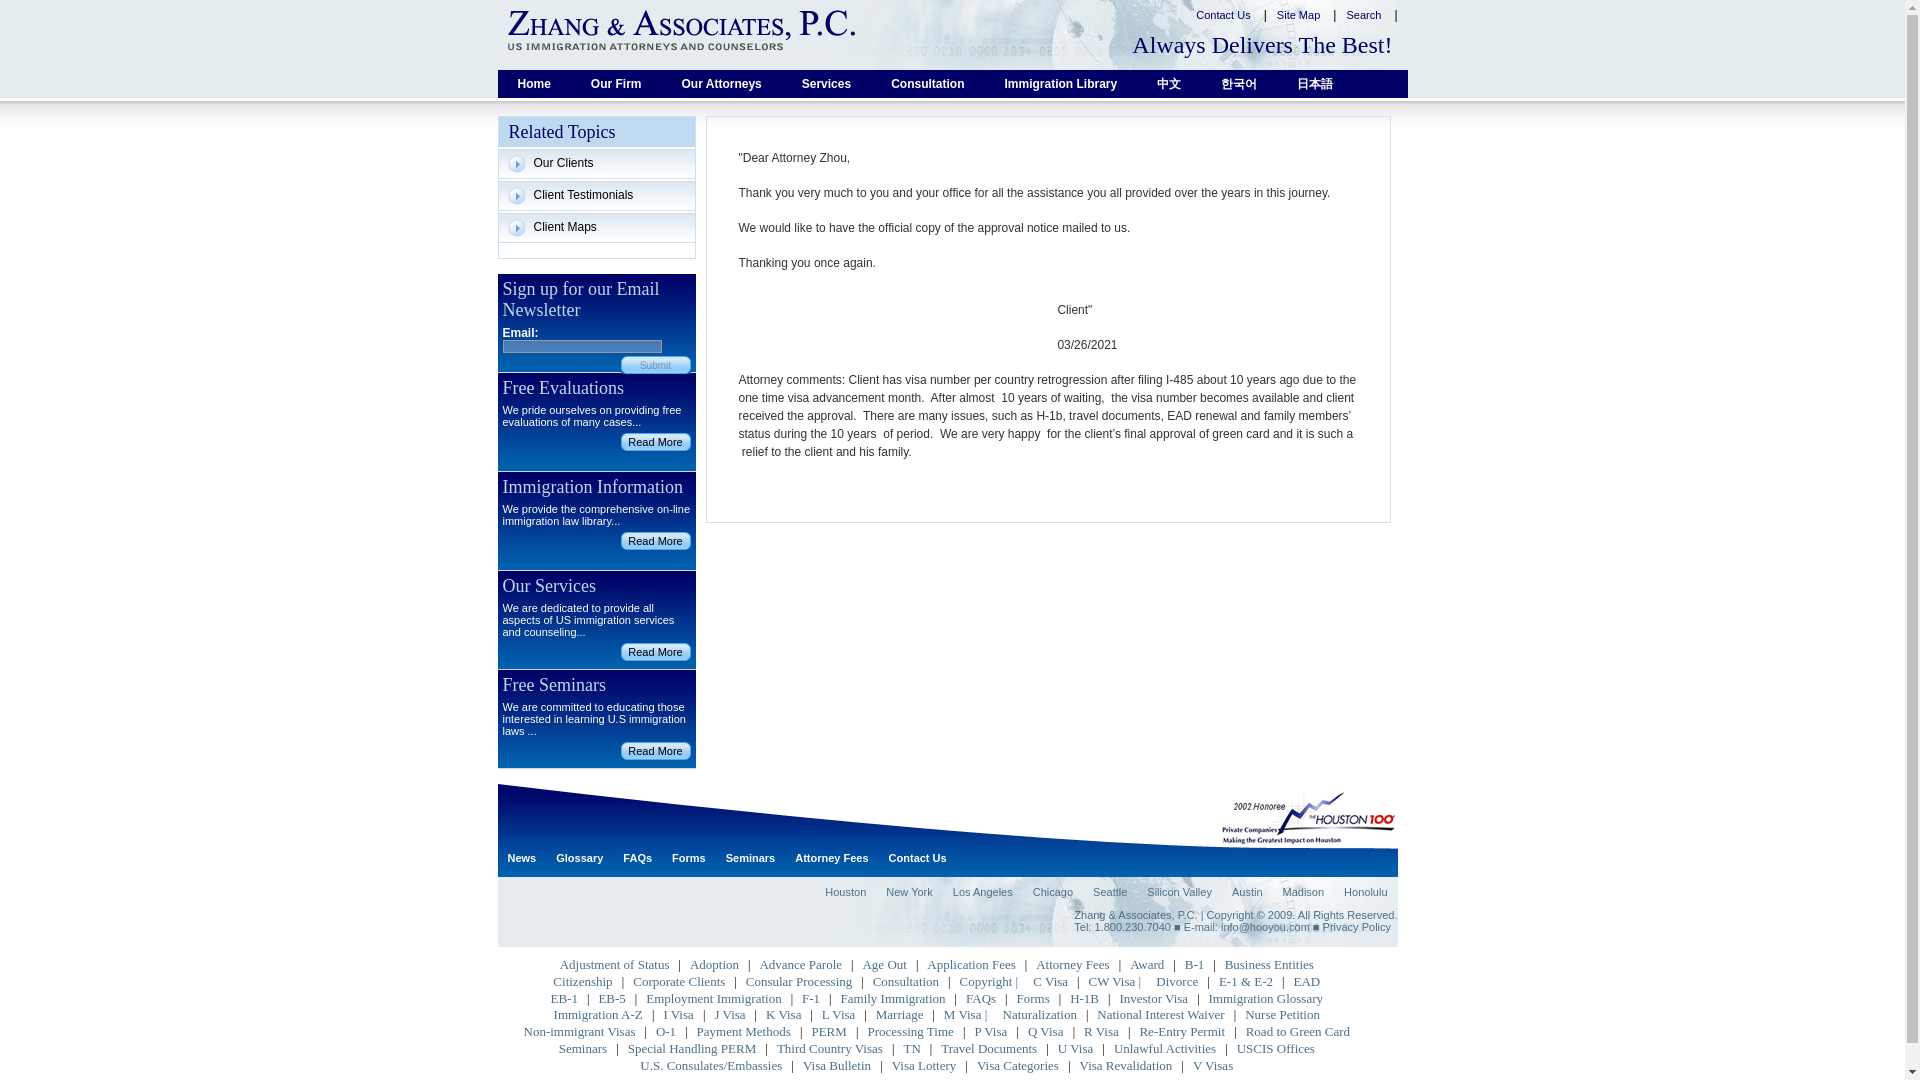 The width and height of the screenshot is (1920, 1080). Describe the element at coordinates (1356, 927) in the screenshot. I see `Privacy Policy` at that location.